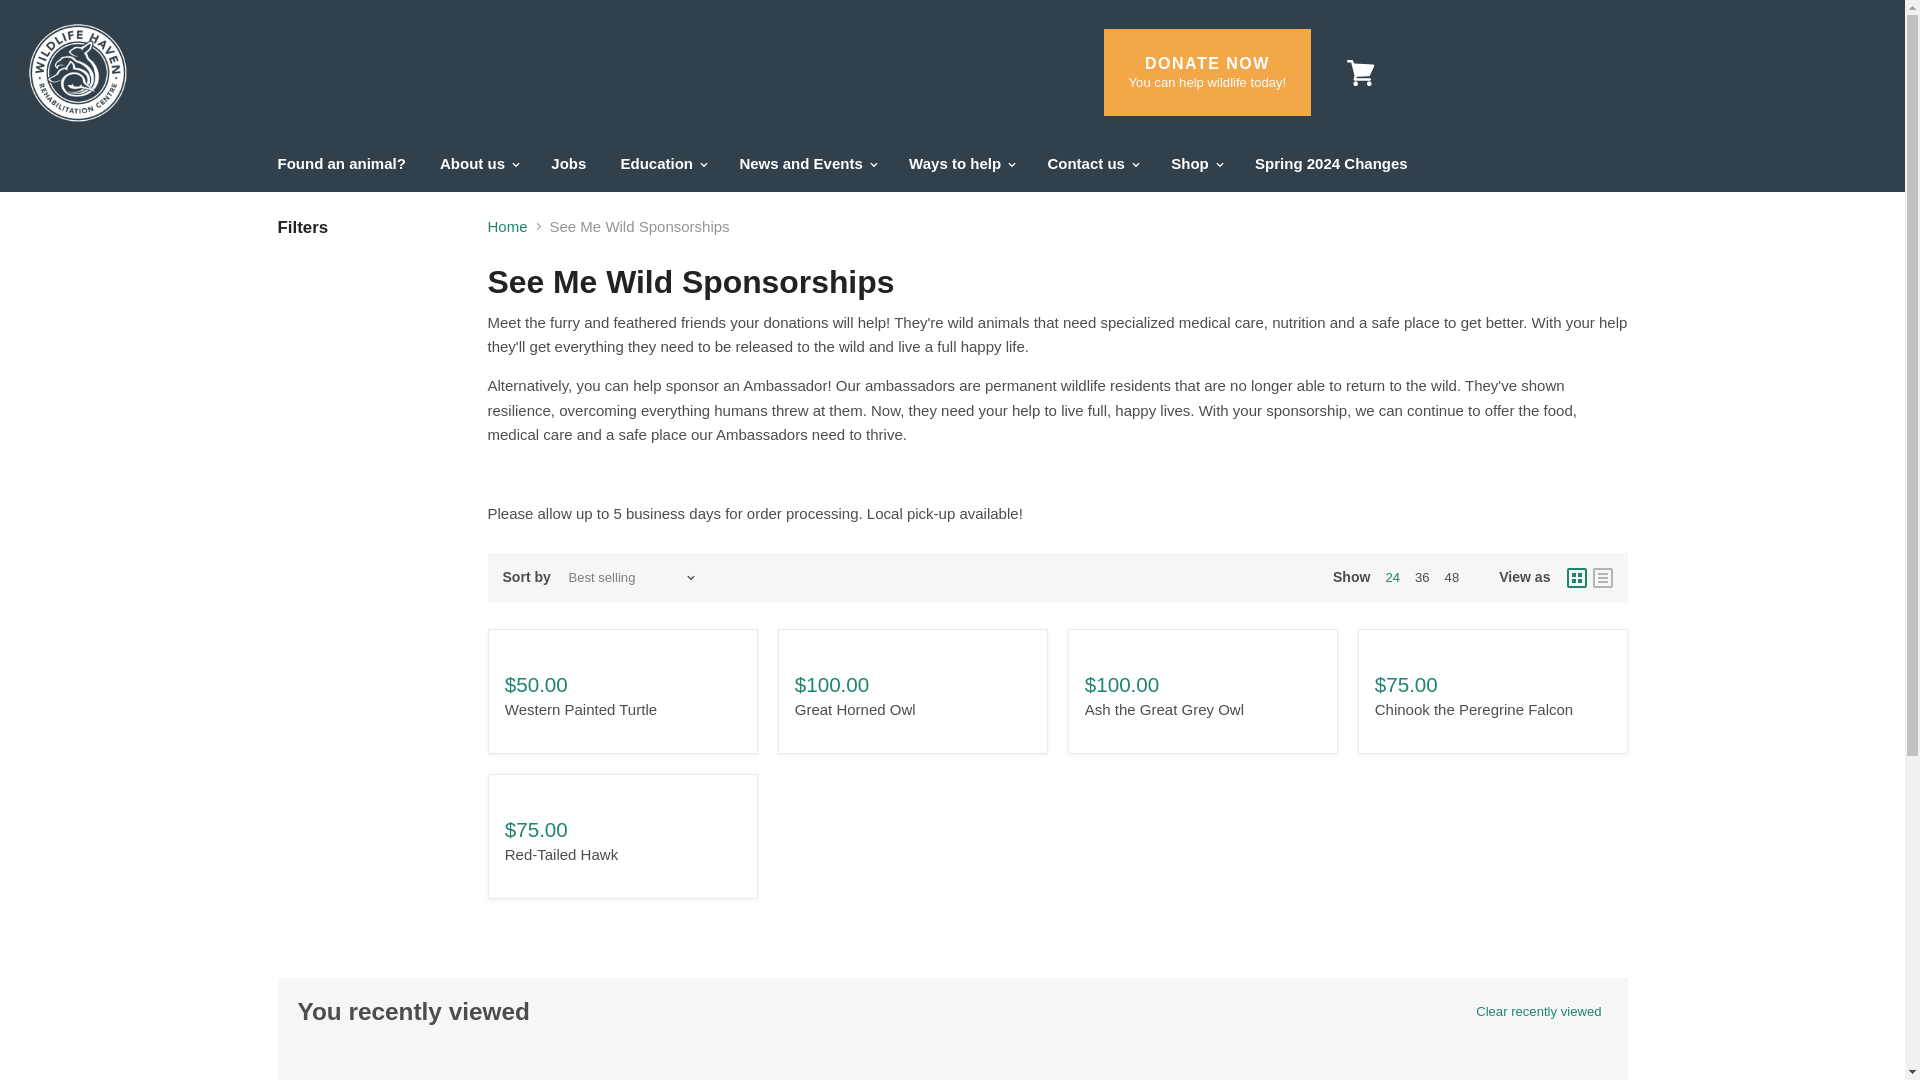  Describe the element at coordinates (806, 162) in the screenshot. I see `News and Events` at that location.